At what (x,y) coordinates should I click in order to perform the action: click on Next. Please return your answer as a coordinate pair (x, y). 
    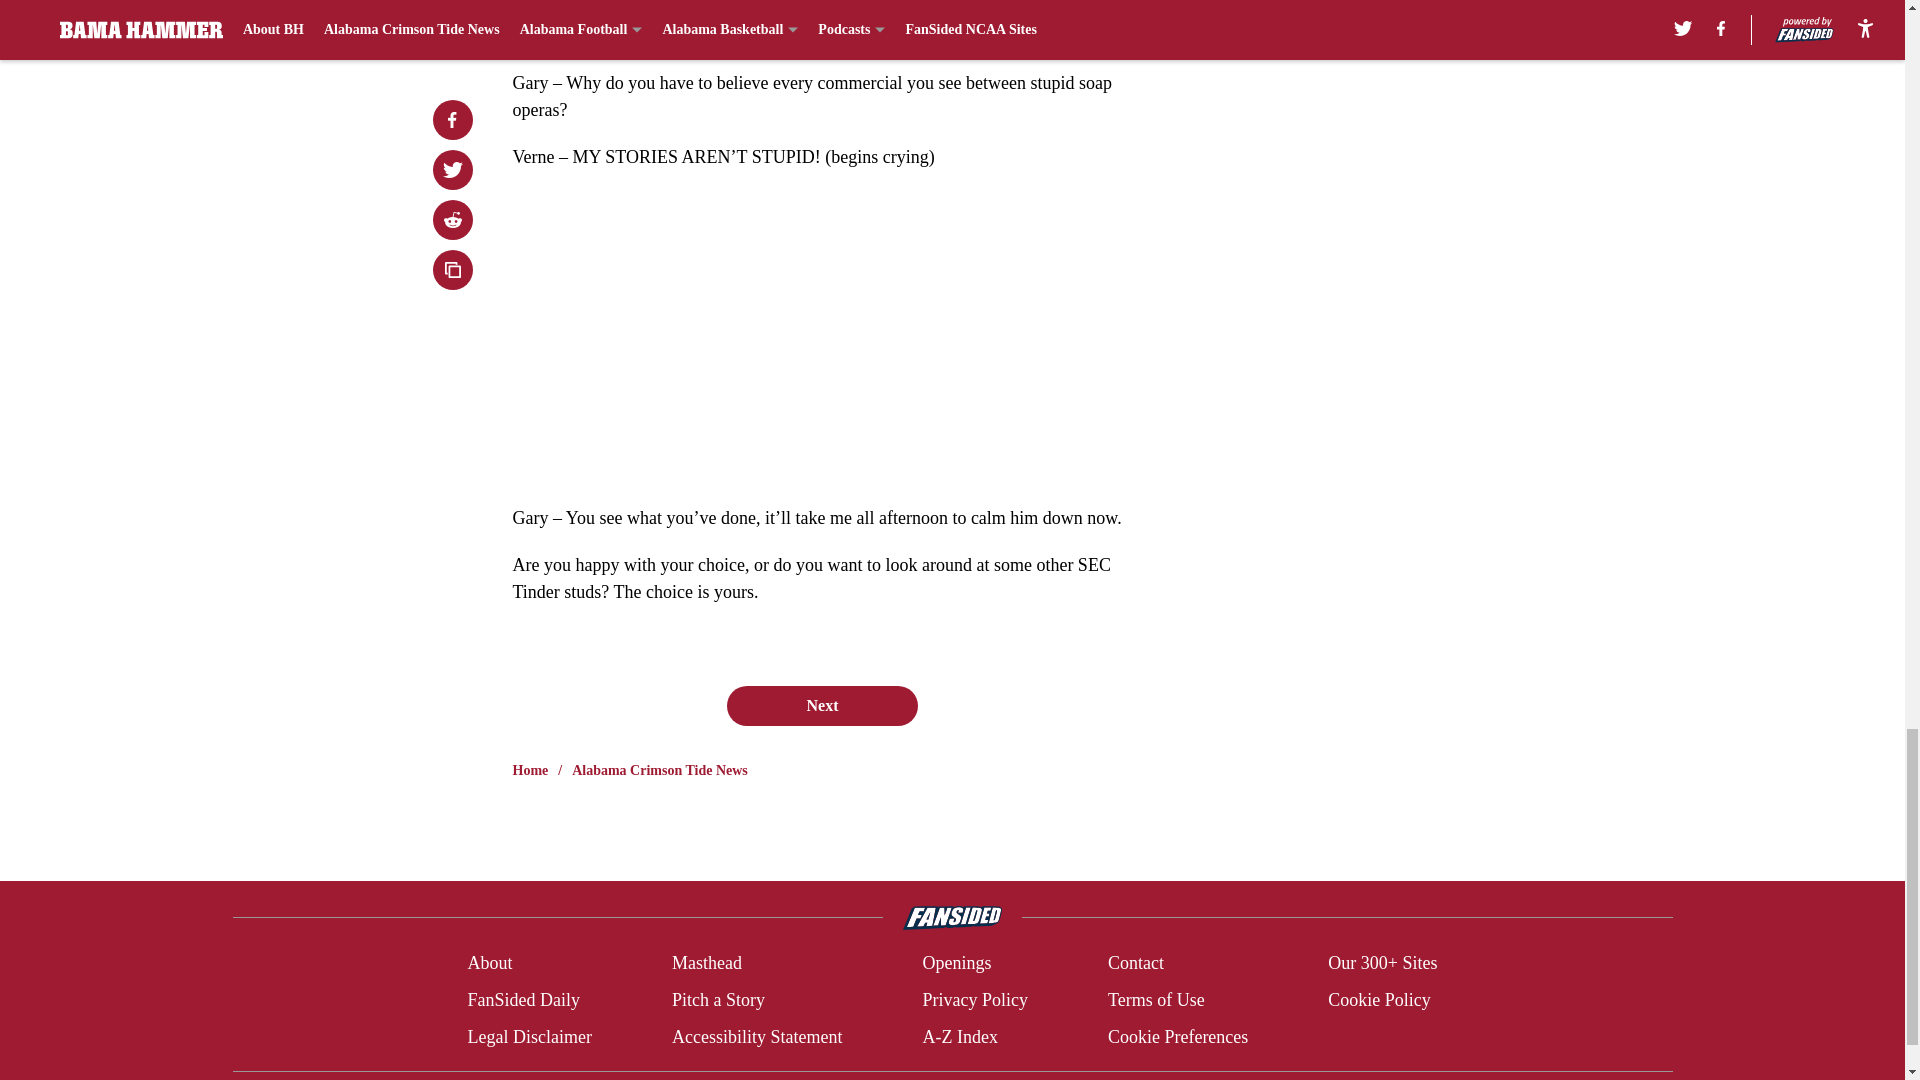
    Looking at the image, I should click on (821, 705).